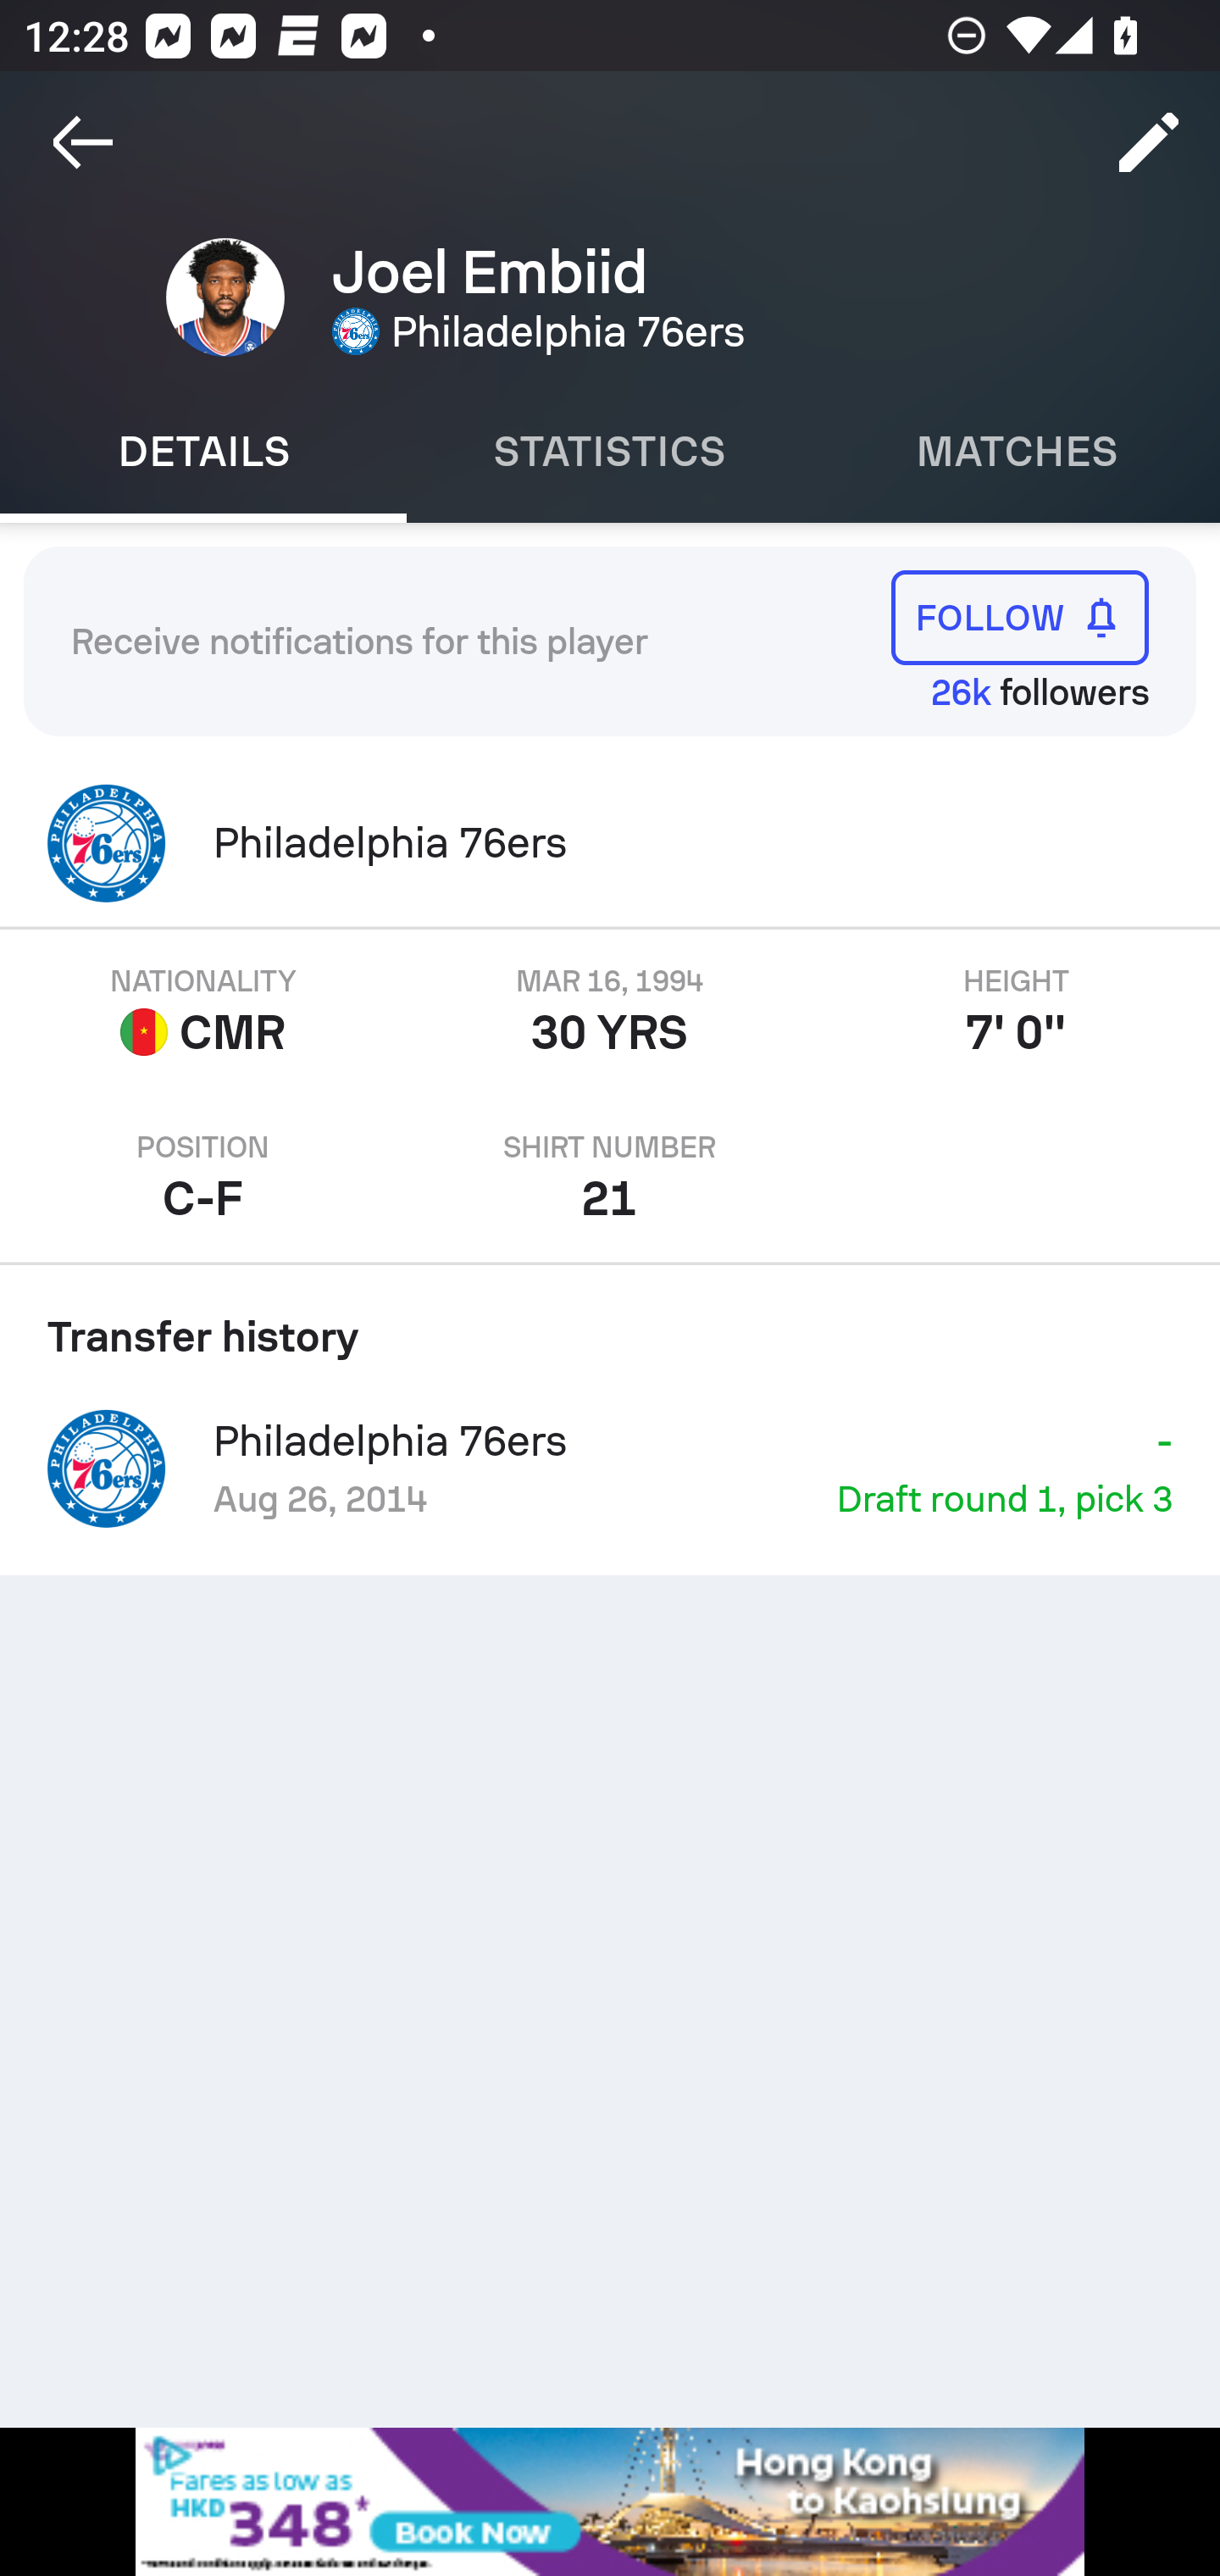 The width and height of the screenshot is (1220, 2576). Describe the element at coordinates (610, 452) in the screenshot. I see `Statistics STATISTICS` at that location.